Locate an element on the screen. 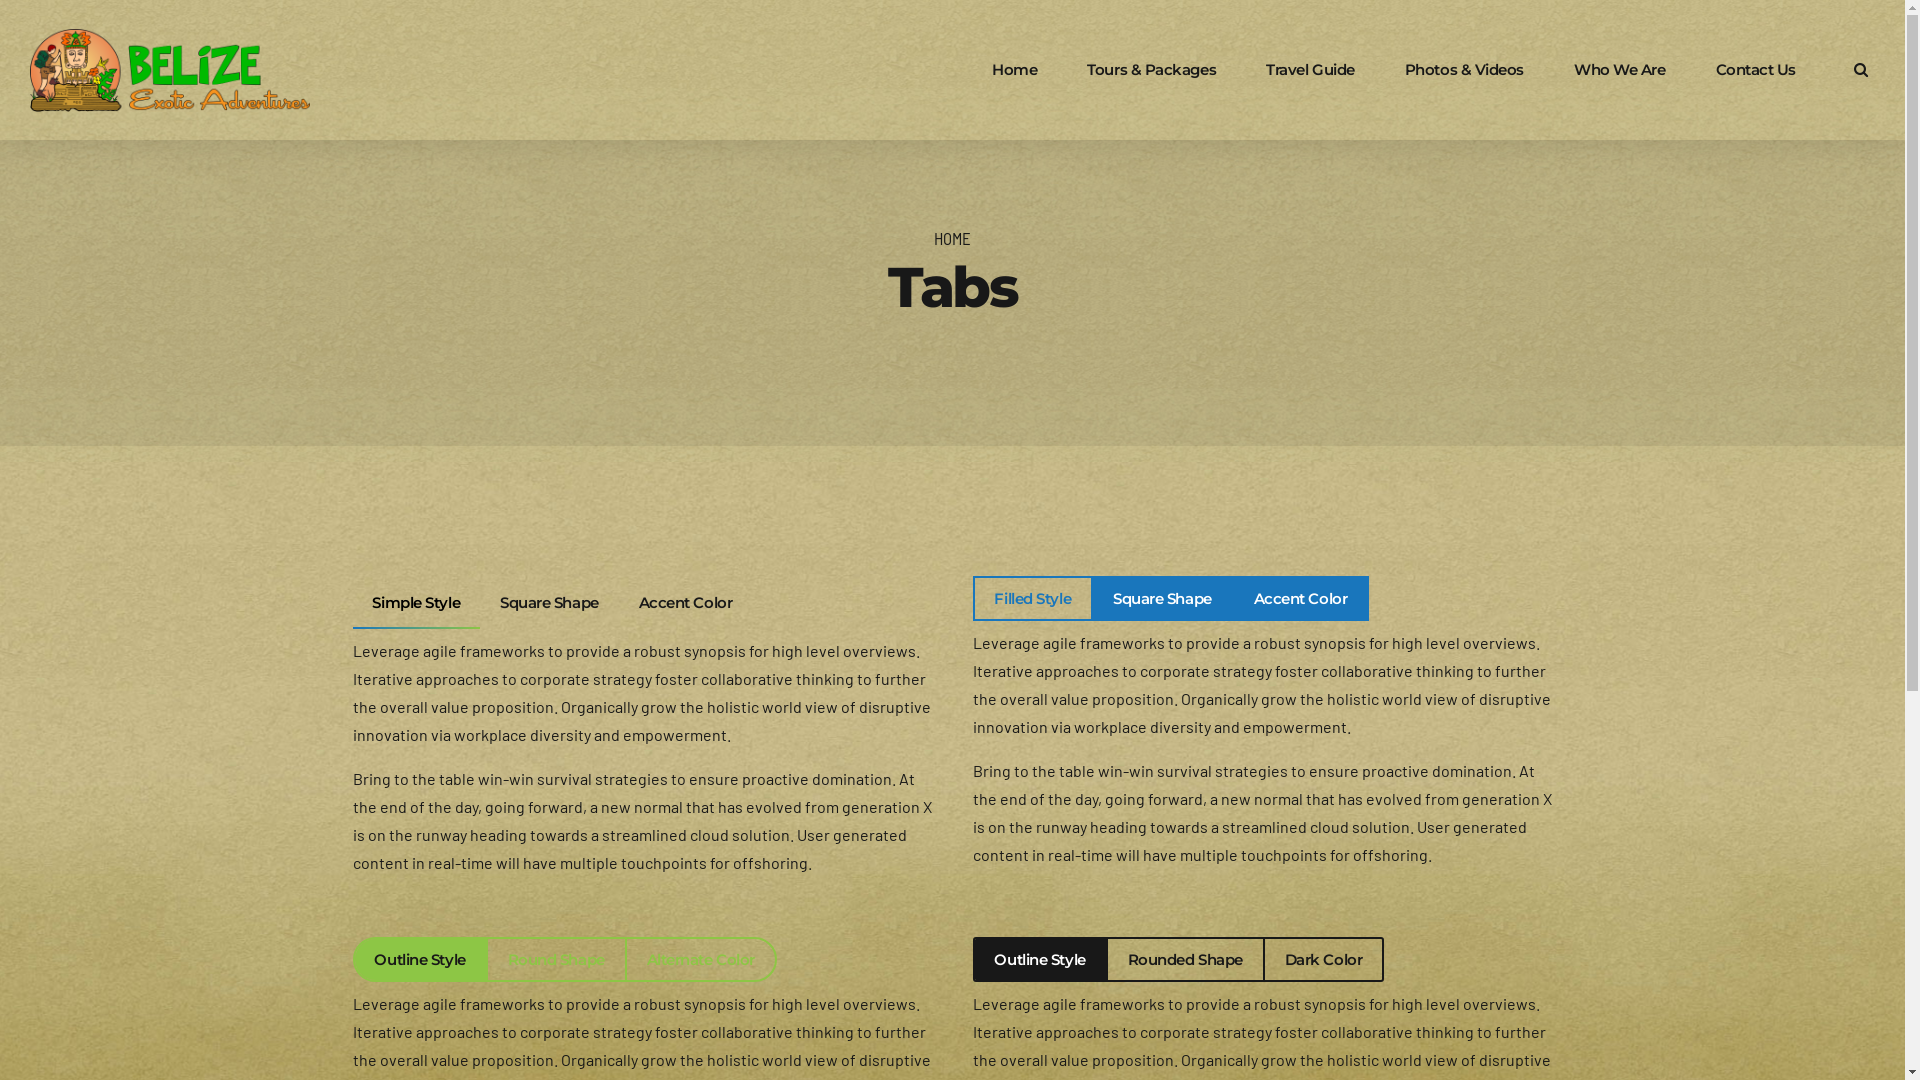 This screenshot has width=1920, height=1080. HOME is located at coordinates (952, 238).